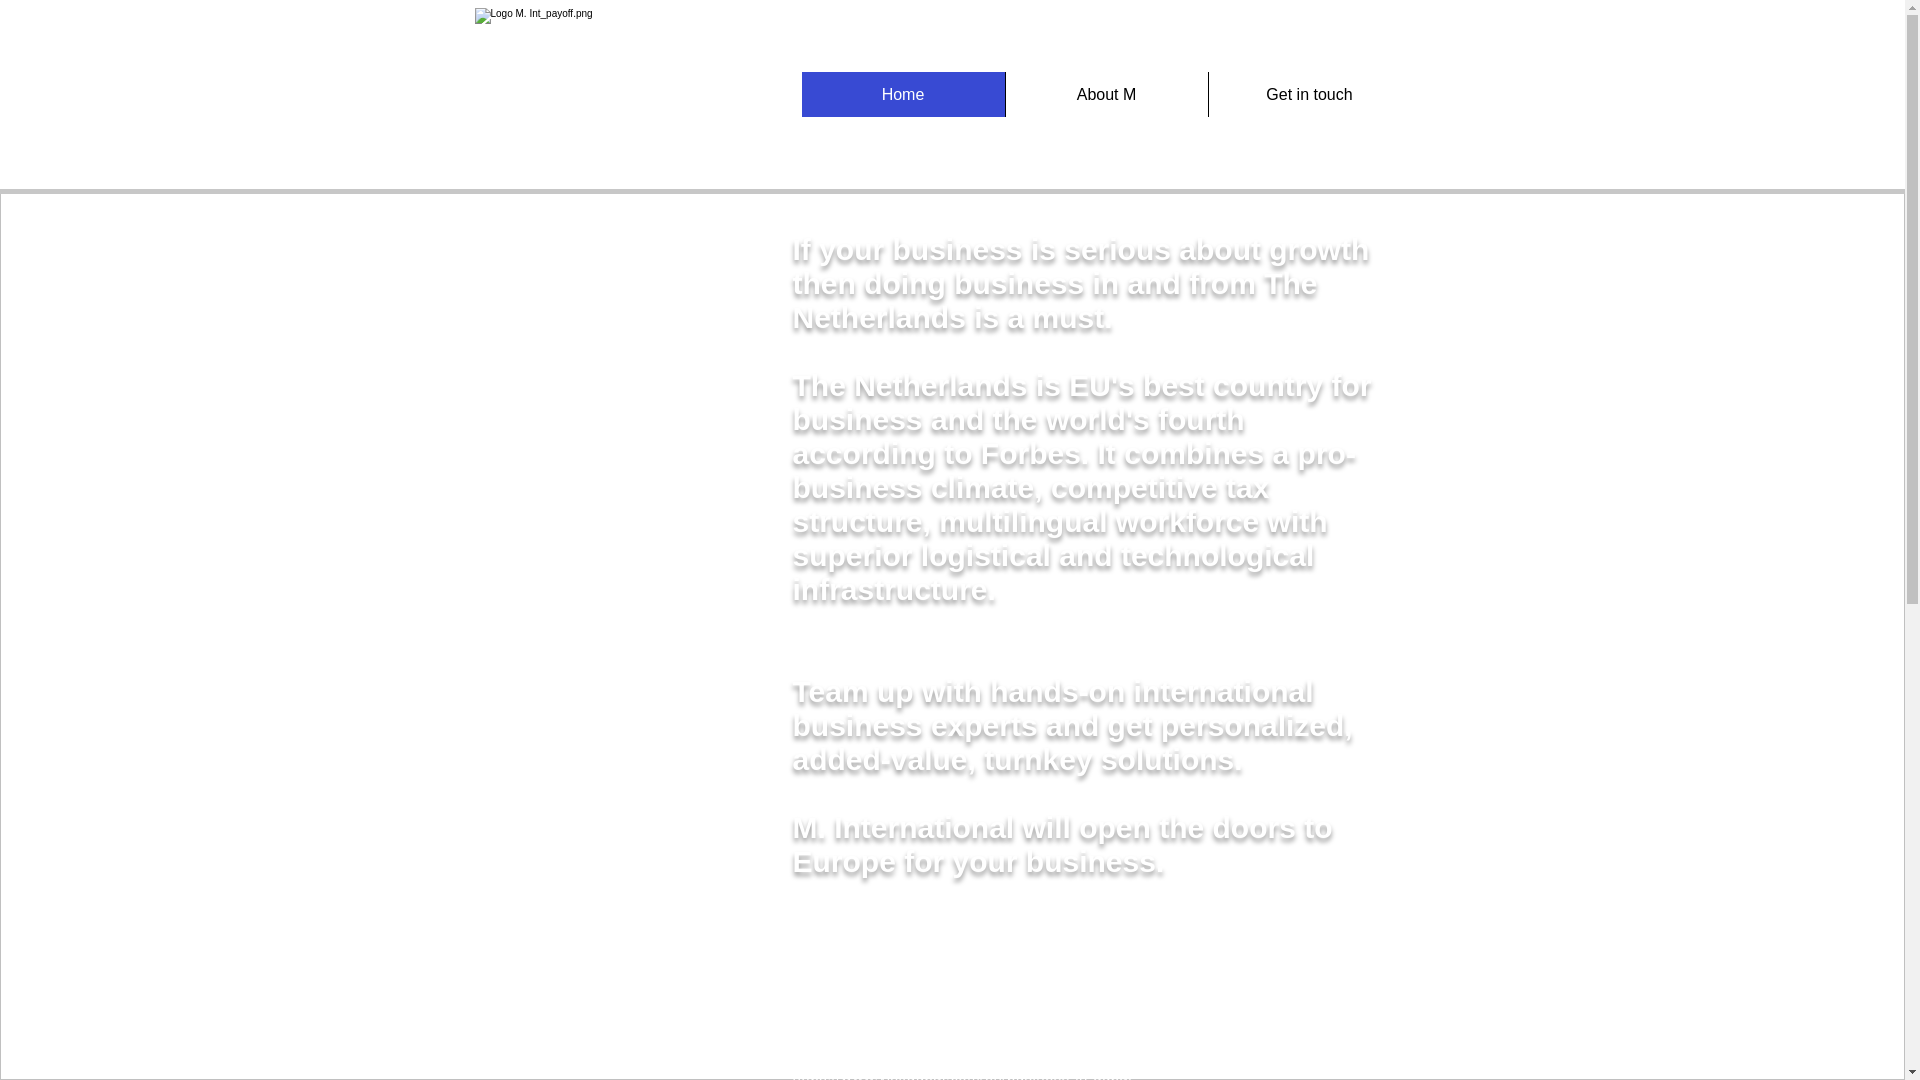  I want to click on Home, so click(903, 94).